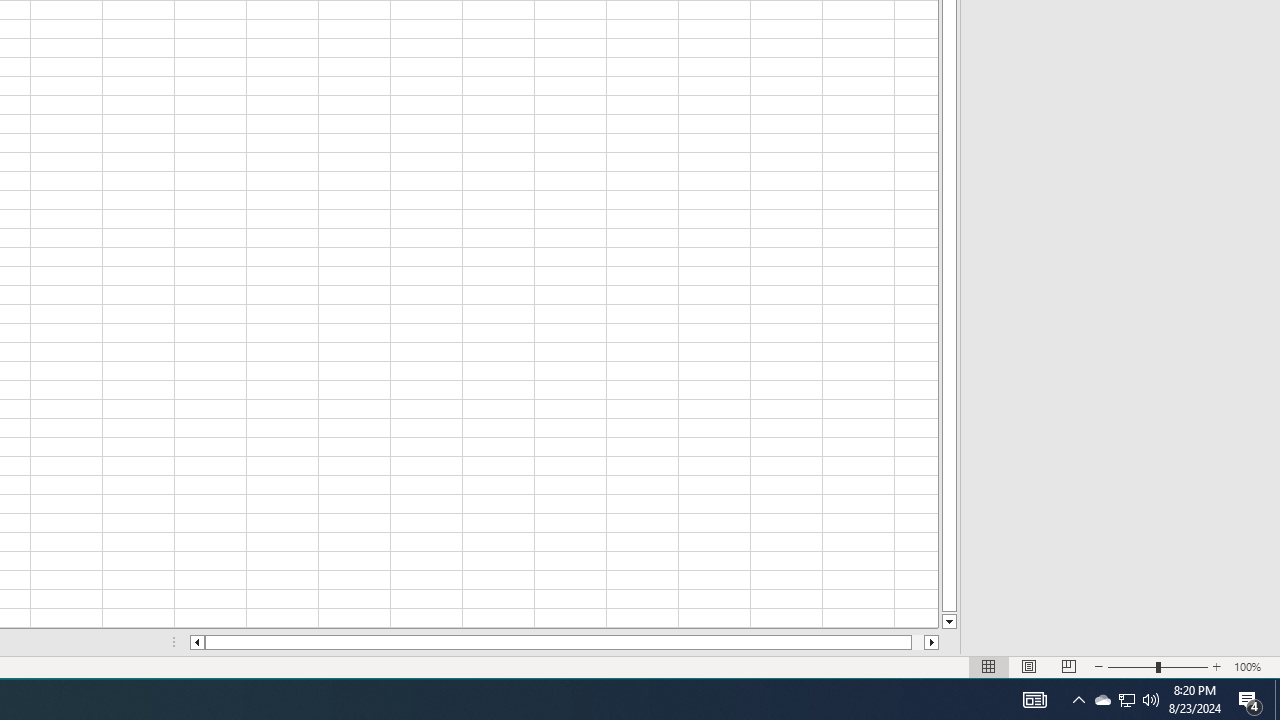 The width and height of the screenshot is (1280, 720). What do you see at coordinates (1151, 700) in the screenshot?
I see `Q2790: 100%` at bounding box center [1151, 700].